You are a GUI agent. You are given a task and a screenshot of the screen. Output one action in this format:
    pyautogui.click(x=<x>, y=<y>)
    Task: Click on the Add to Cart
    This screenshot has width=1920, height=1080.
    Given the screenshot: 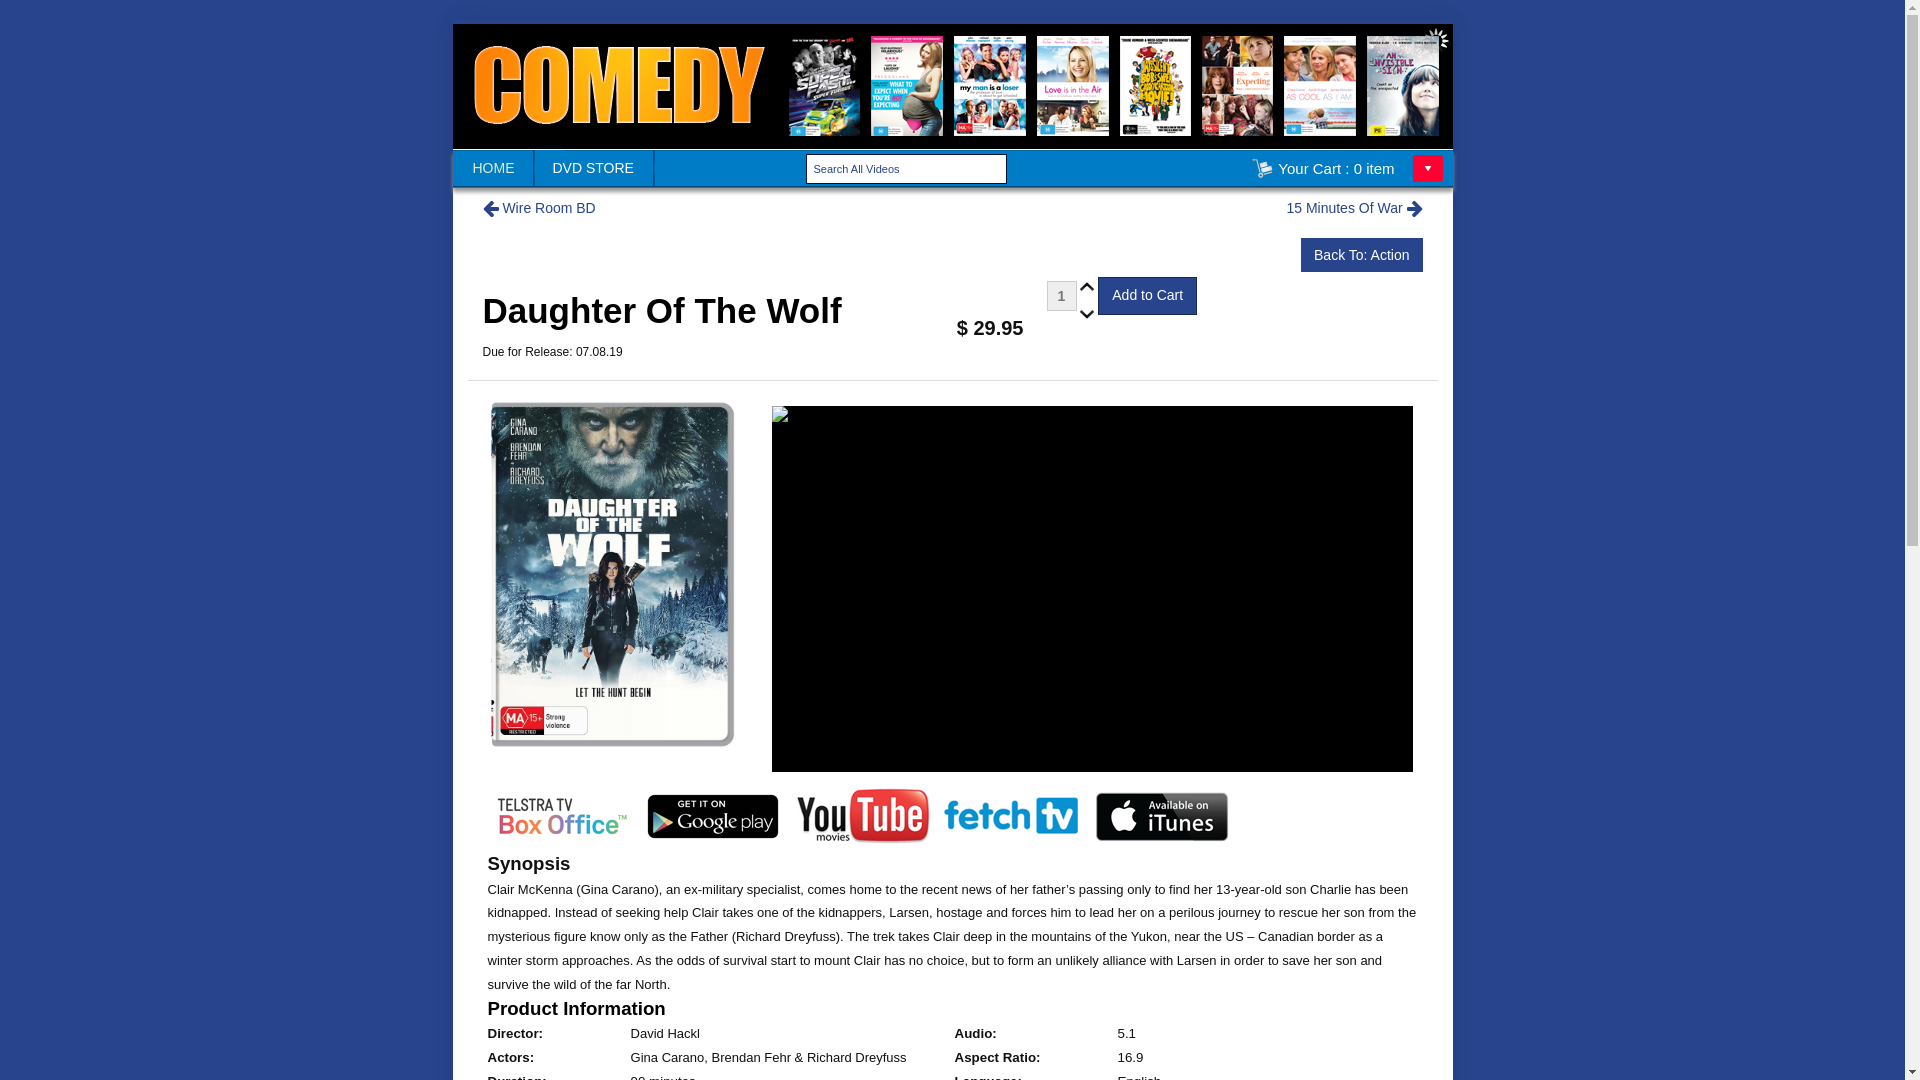 What is the action you would take?
    pyautogui.click(x=1148, y=296)
    